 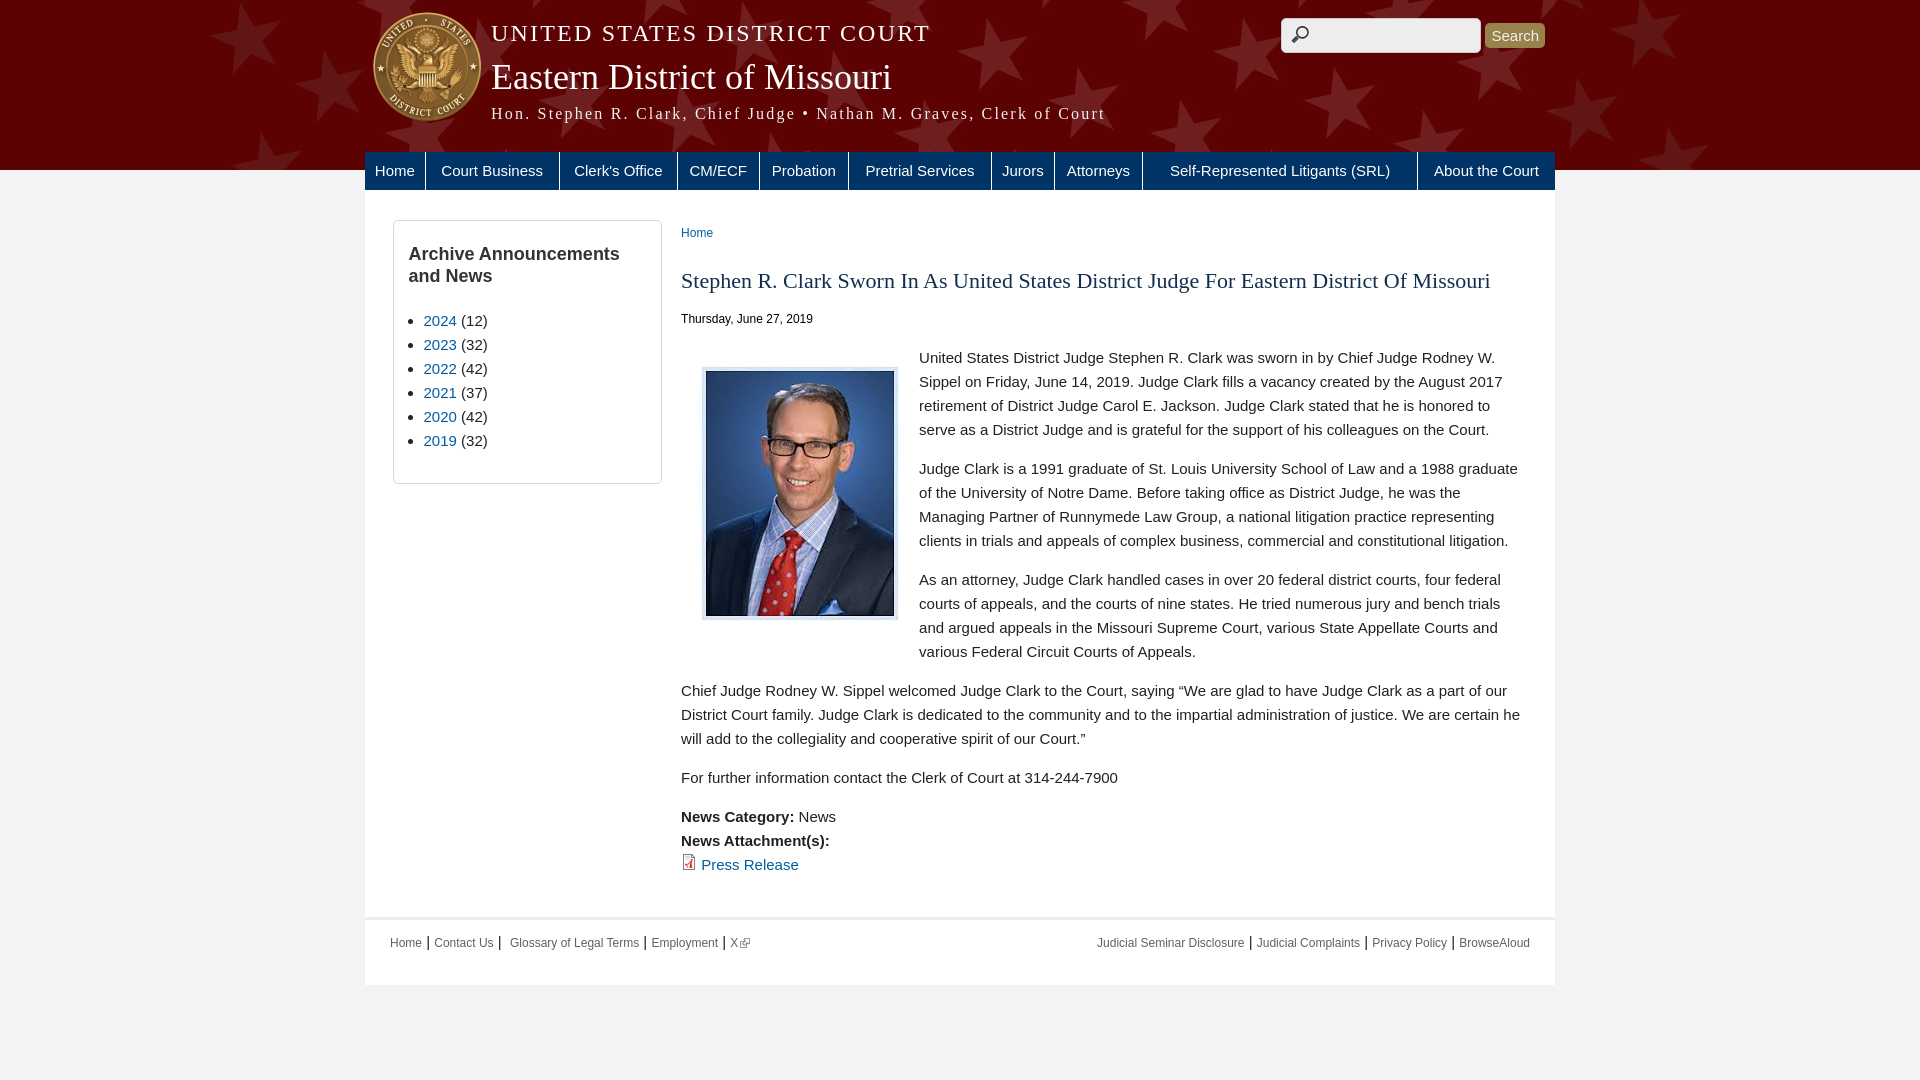 I want to click on Eastern District of Missouri, so click(x=960, y=76).